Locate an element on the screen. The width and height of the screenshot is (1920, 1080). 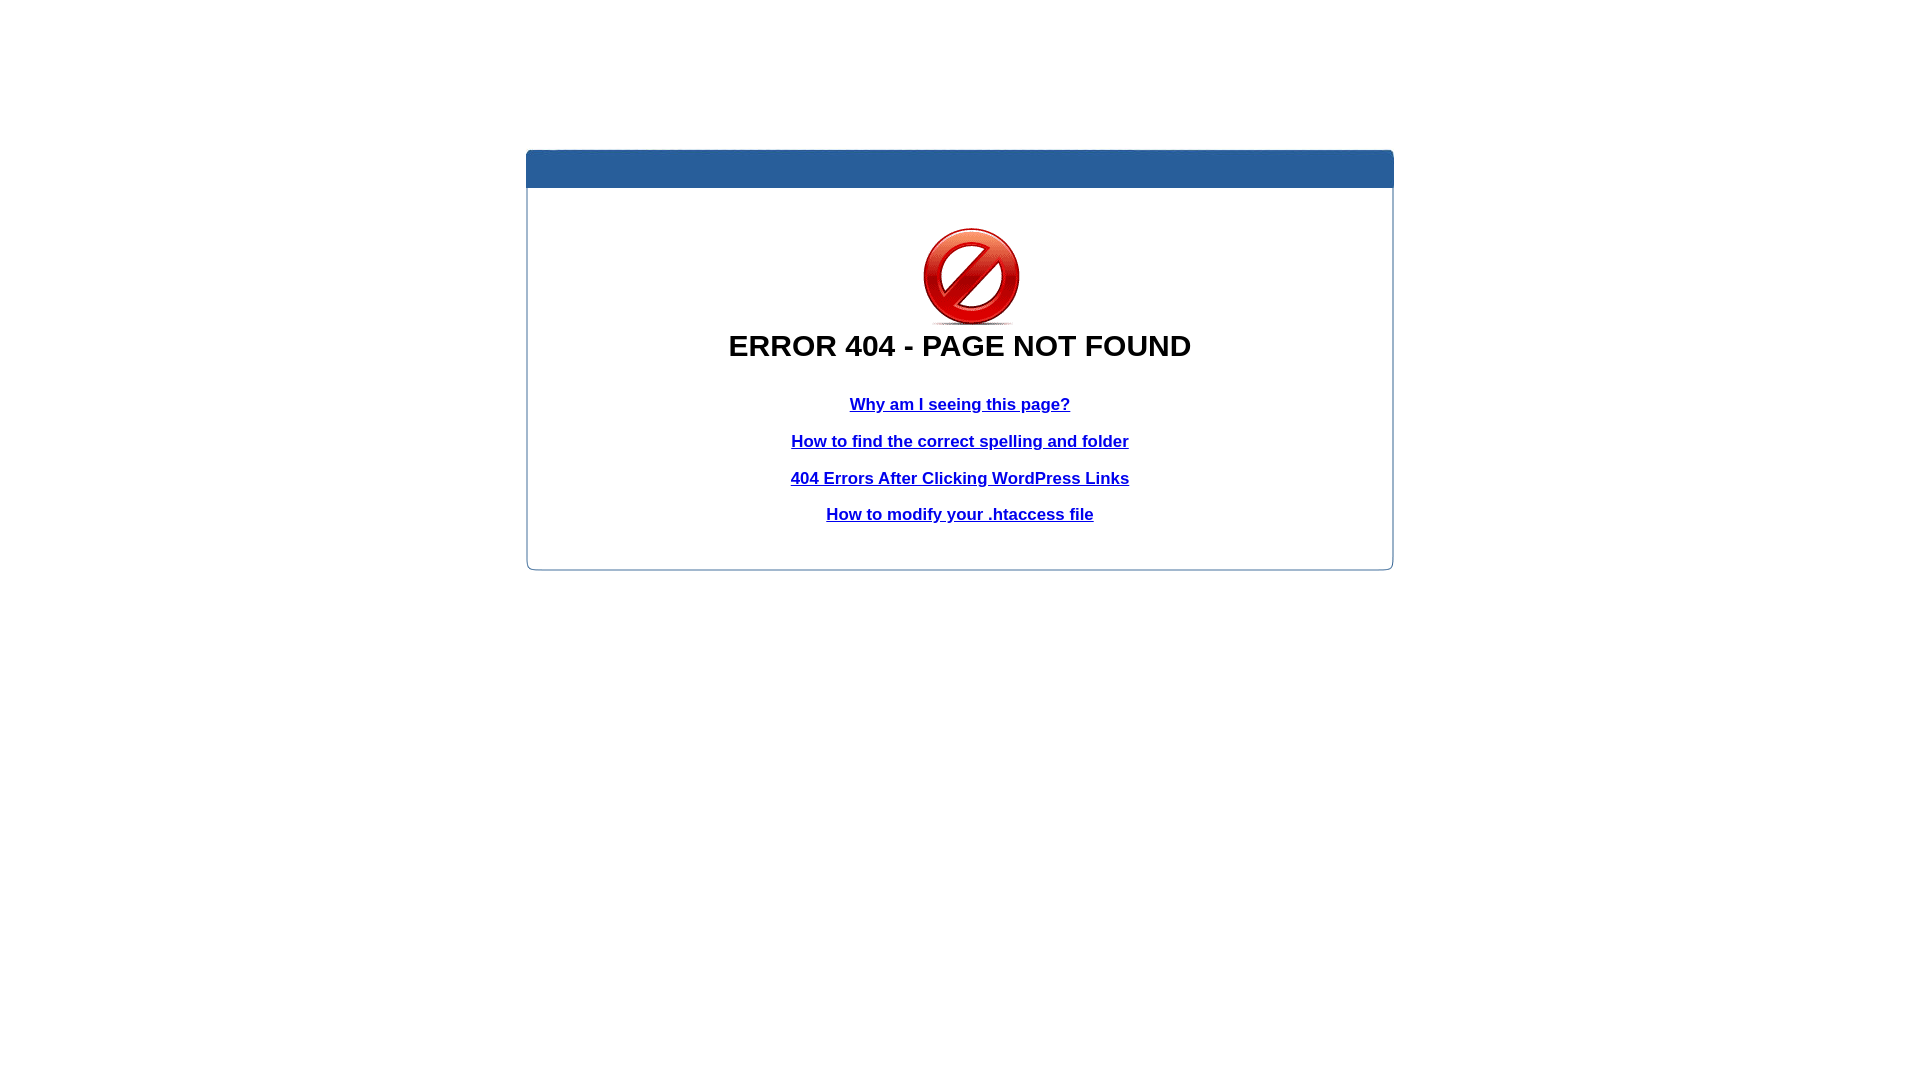
Why am I seeing this page? is located at coordinates (960, 404).